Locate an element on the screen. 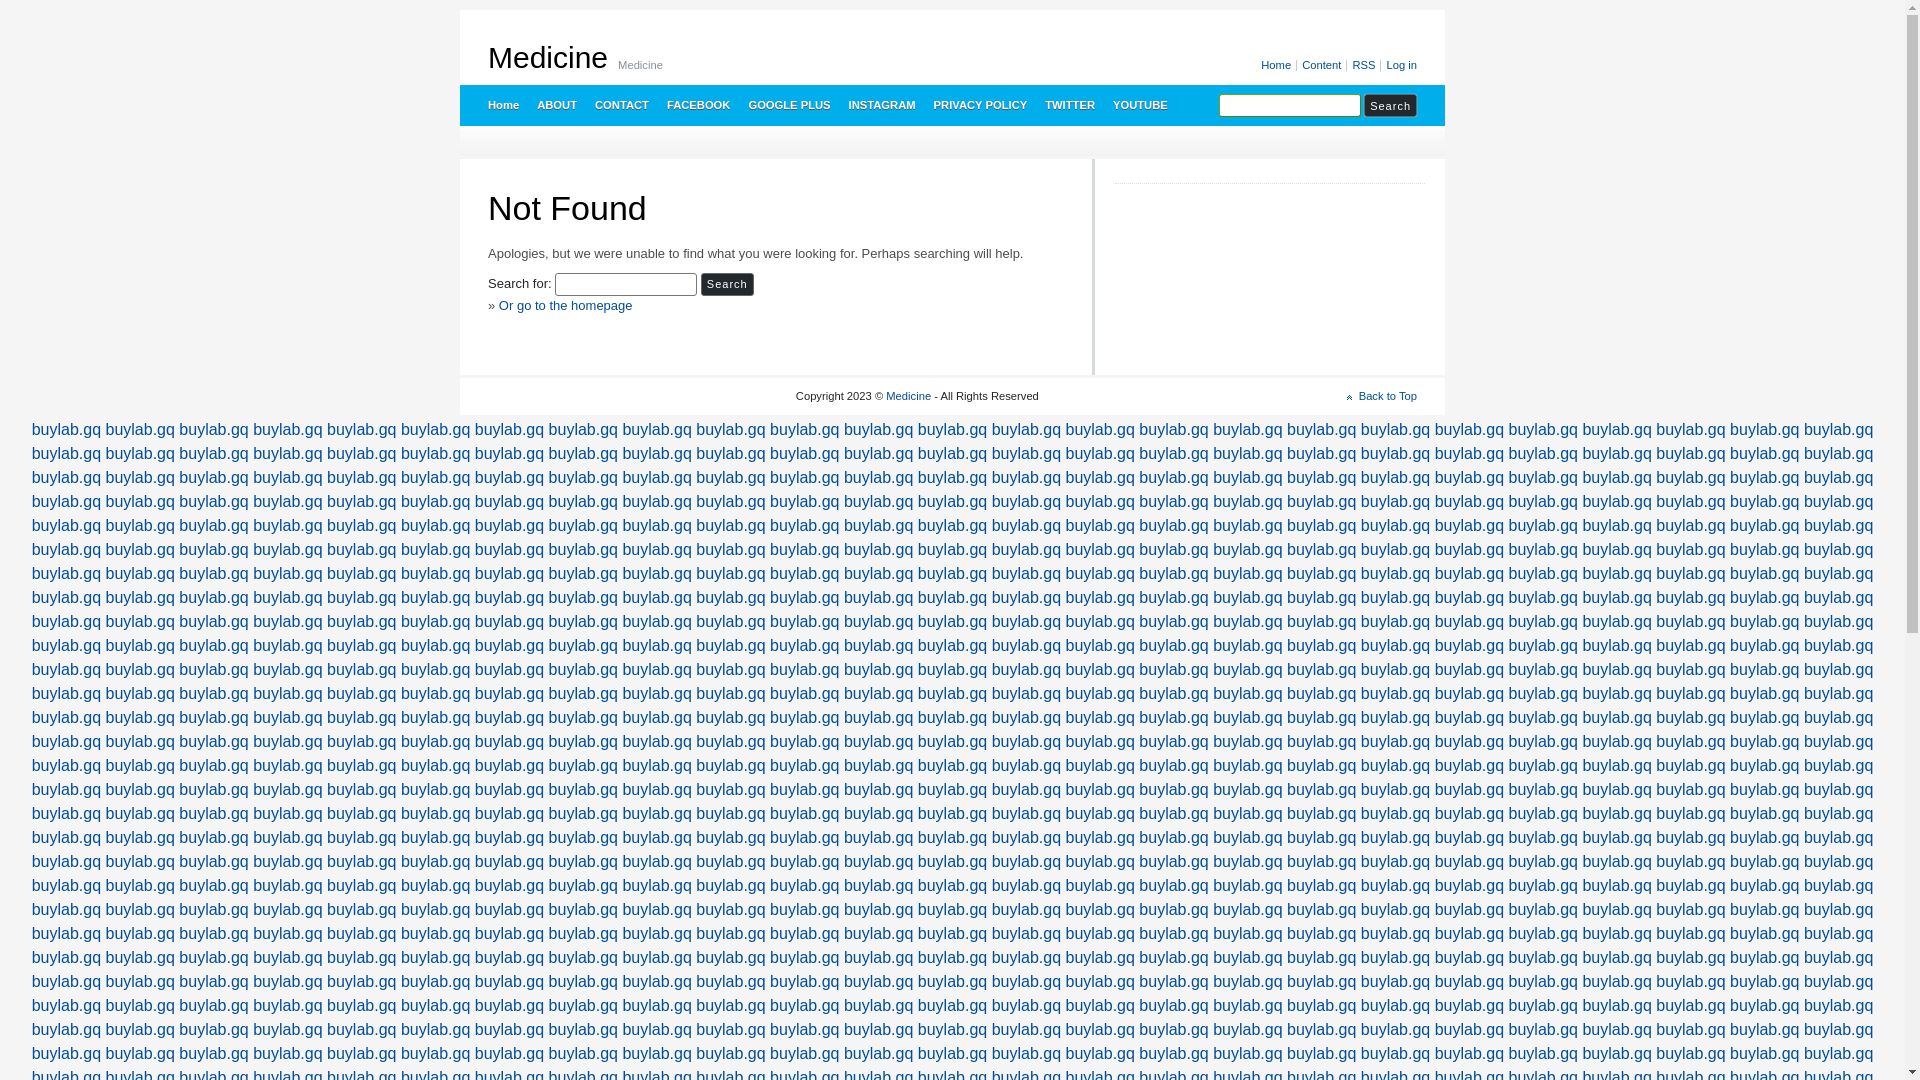  buylab.gq is located at coordinates (510, 885).